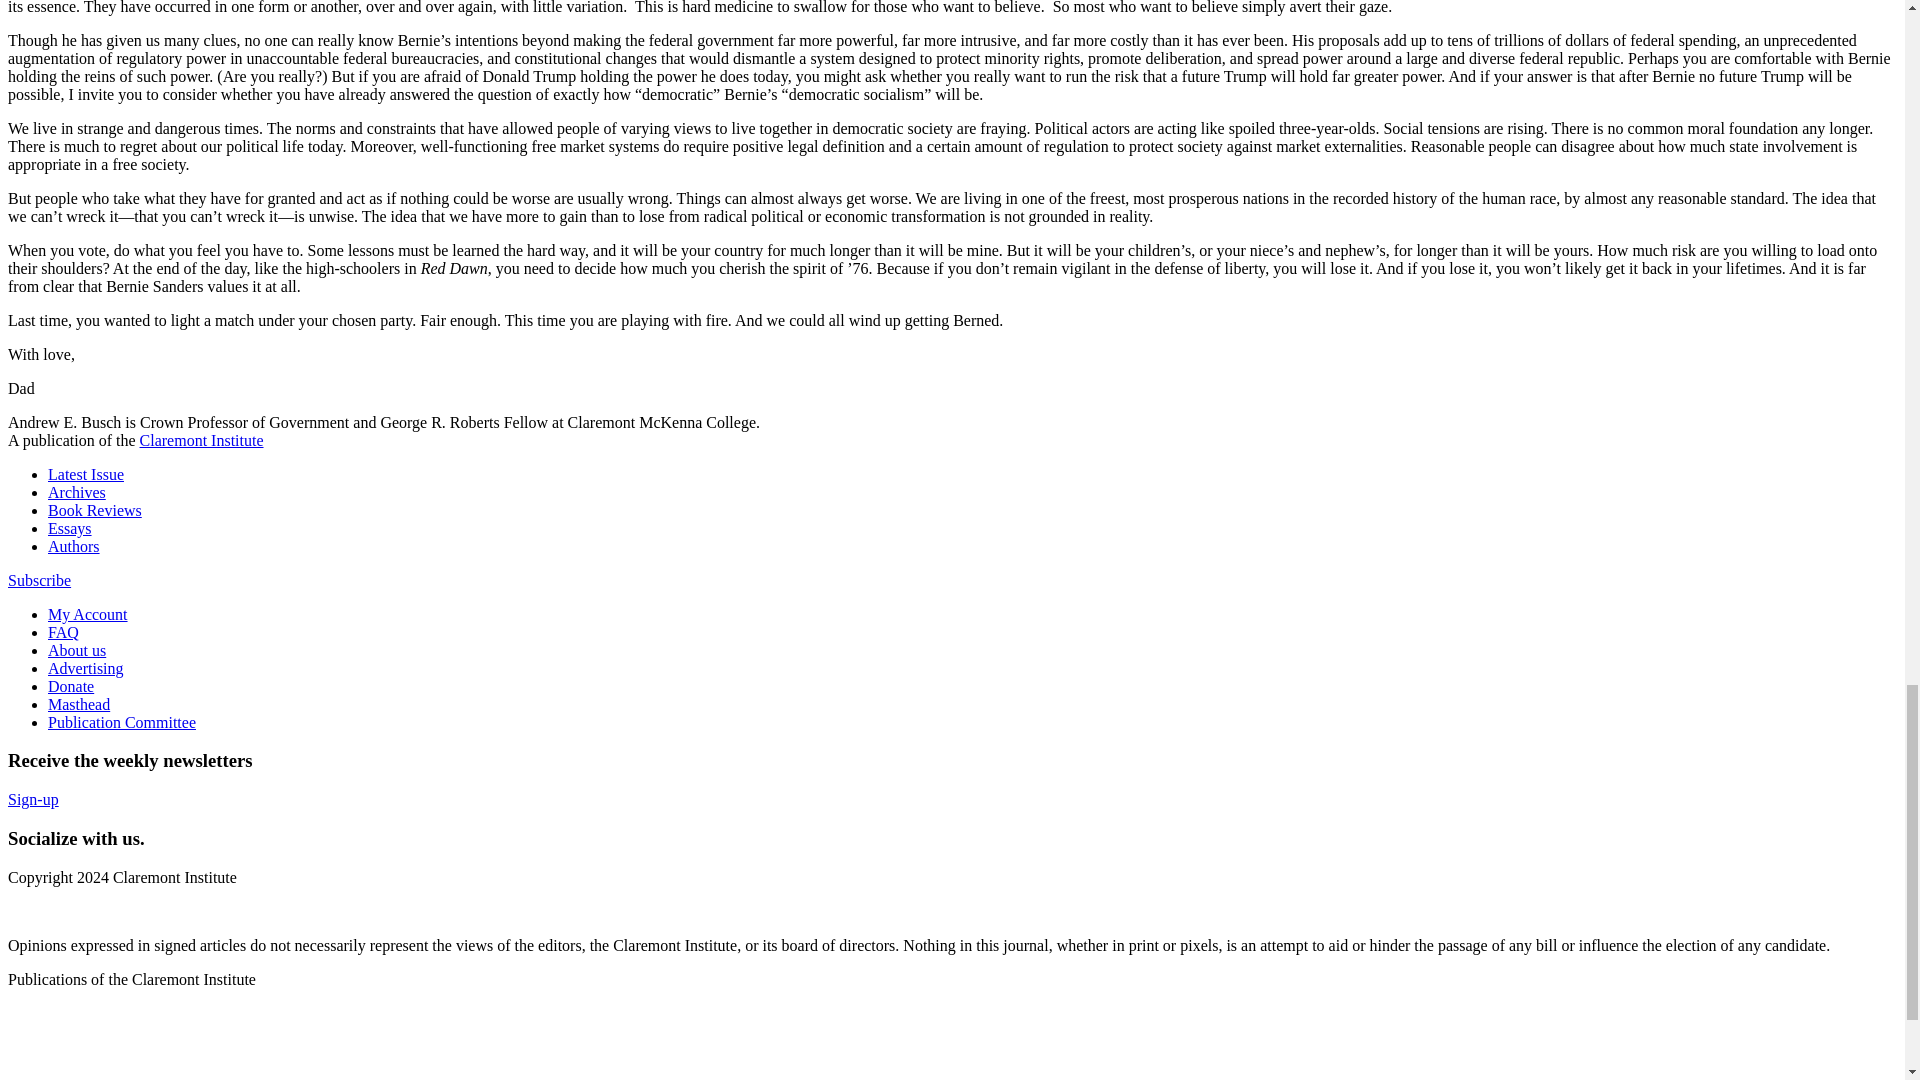  Describe the element at coordinates (70, 528) in the screenshot. I see `Essays` at that location.